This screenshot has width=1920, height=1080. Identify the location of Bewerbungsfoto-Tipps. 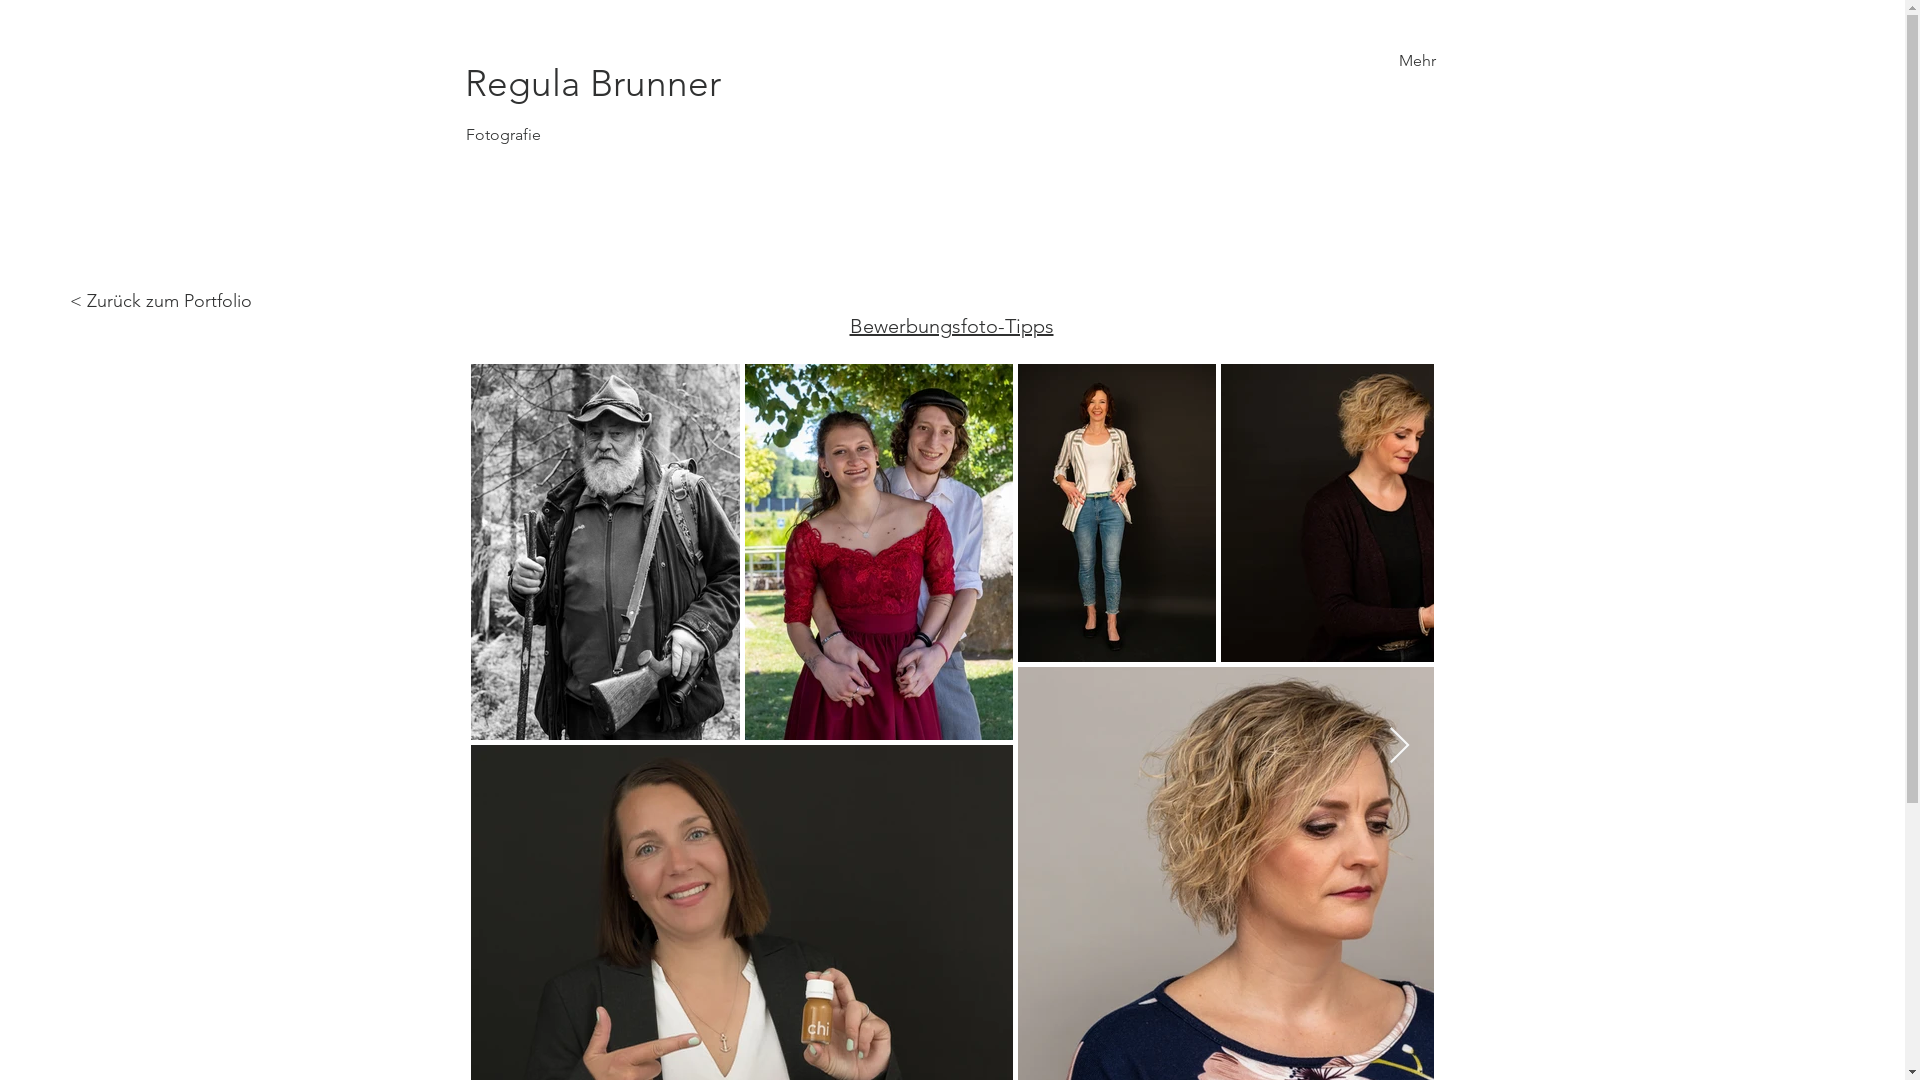
(952, 326).